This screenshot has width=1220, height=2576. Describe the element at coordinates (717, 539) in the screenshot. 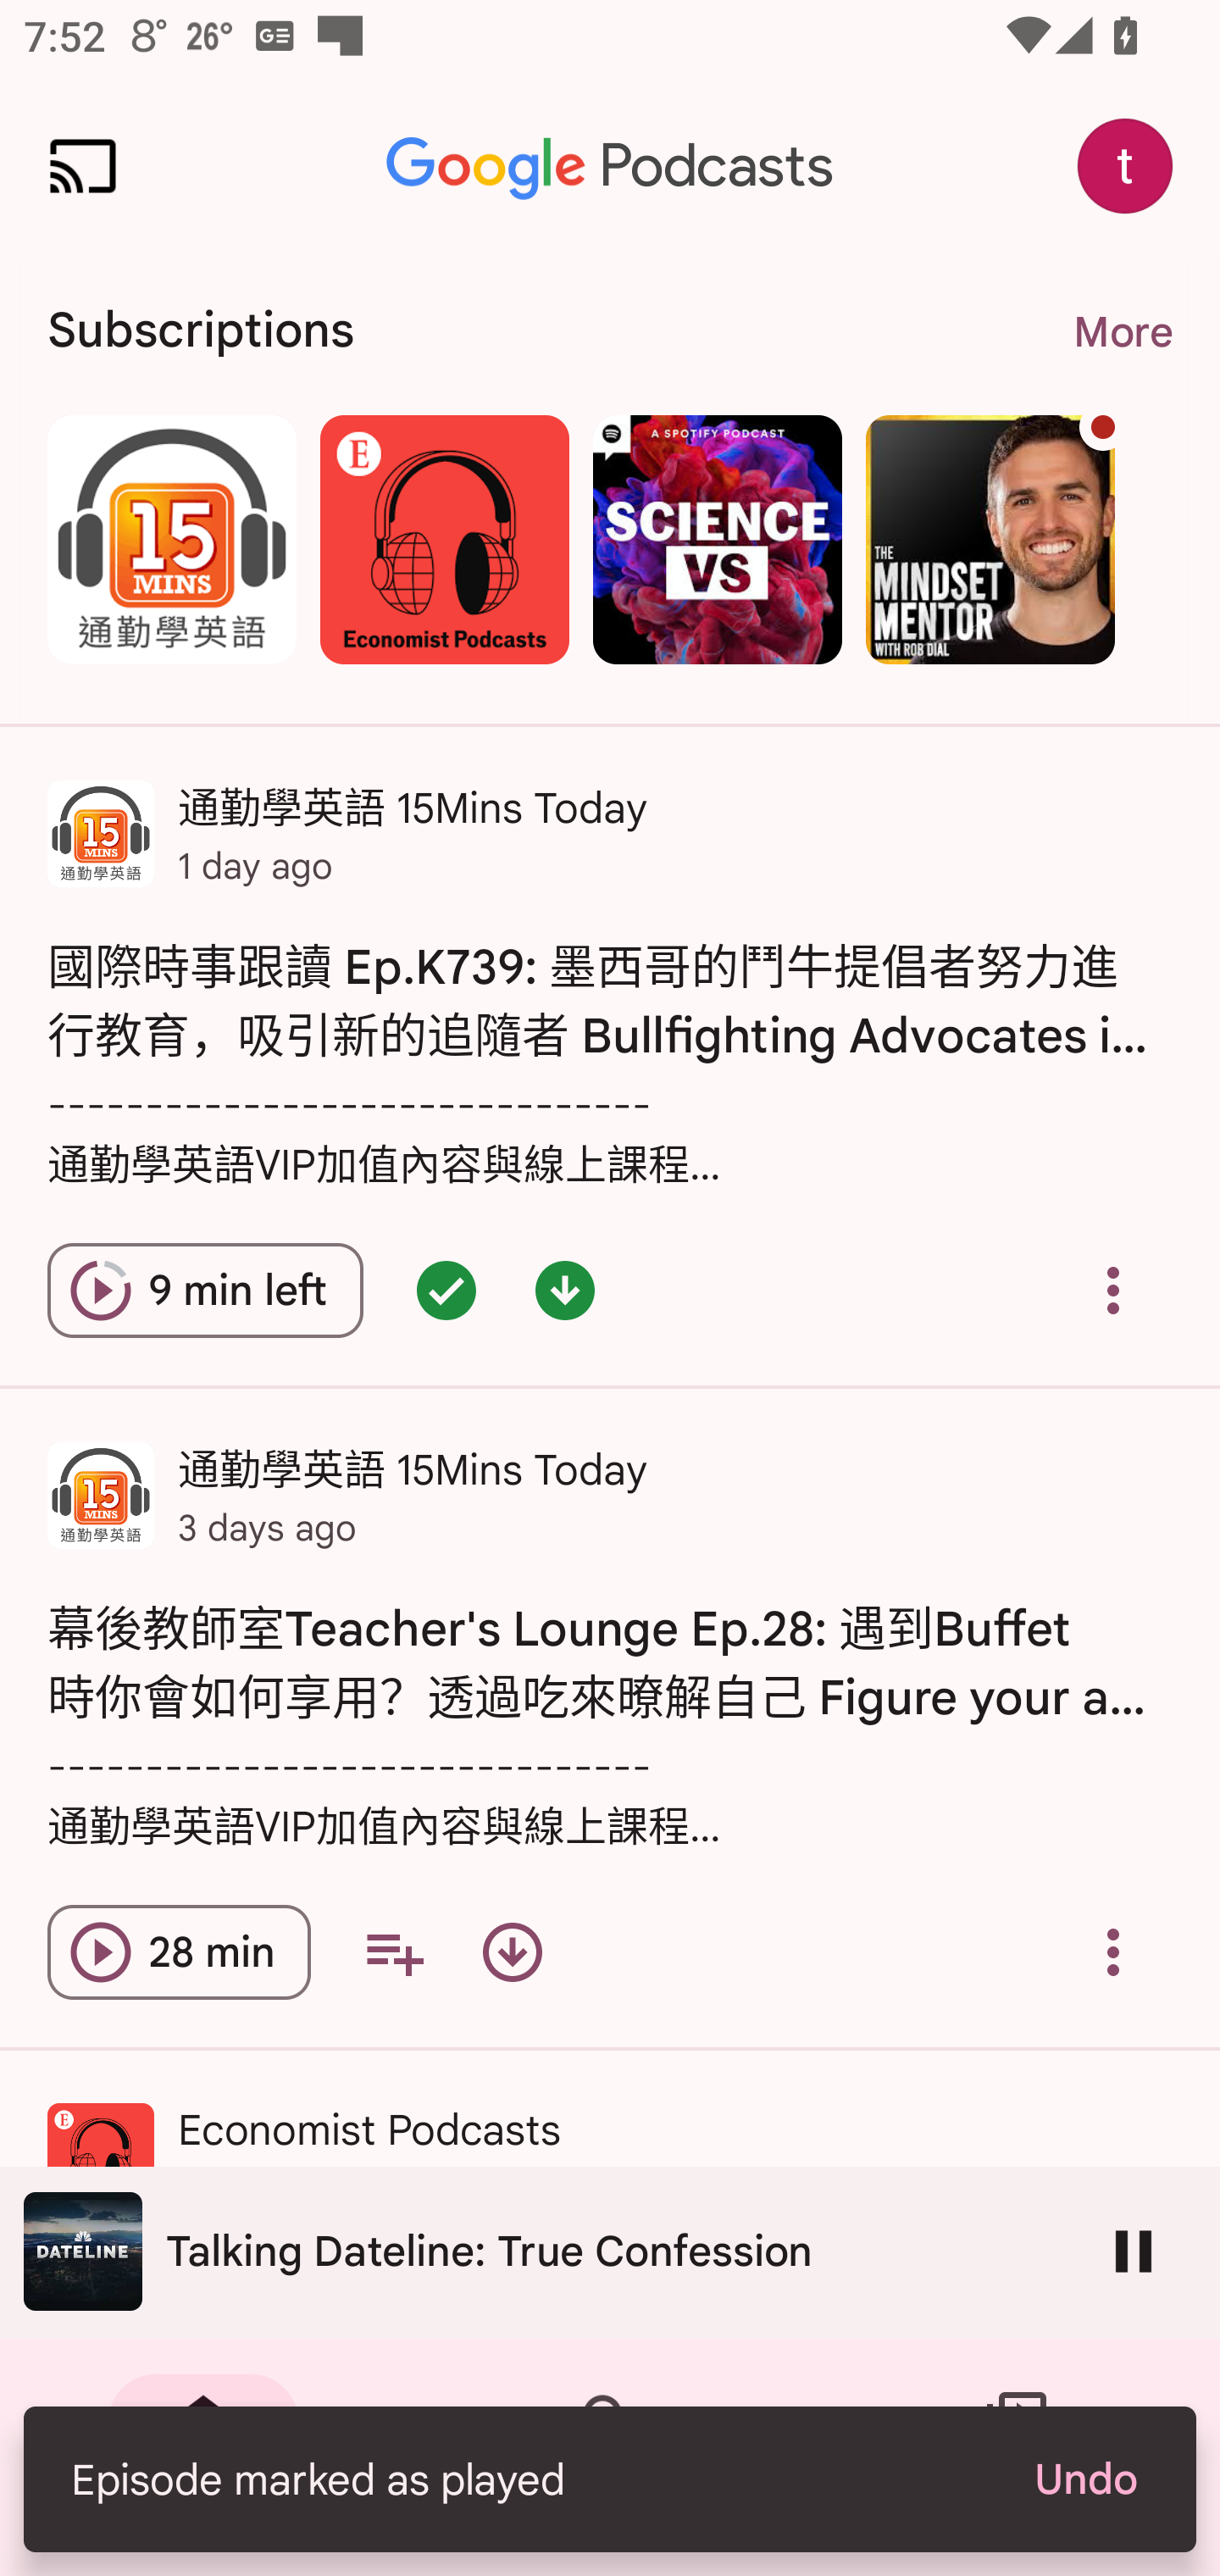

I see `Science Vs` at that location.